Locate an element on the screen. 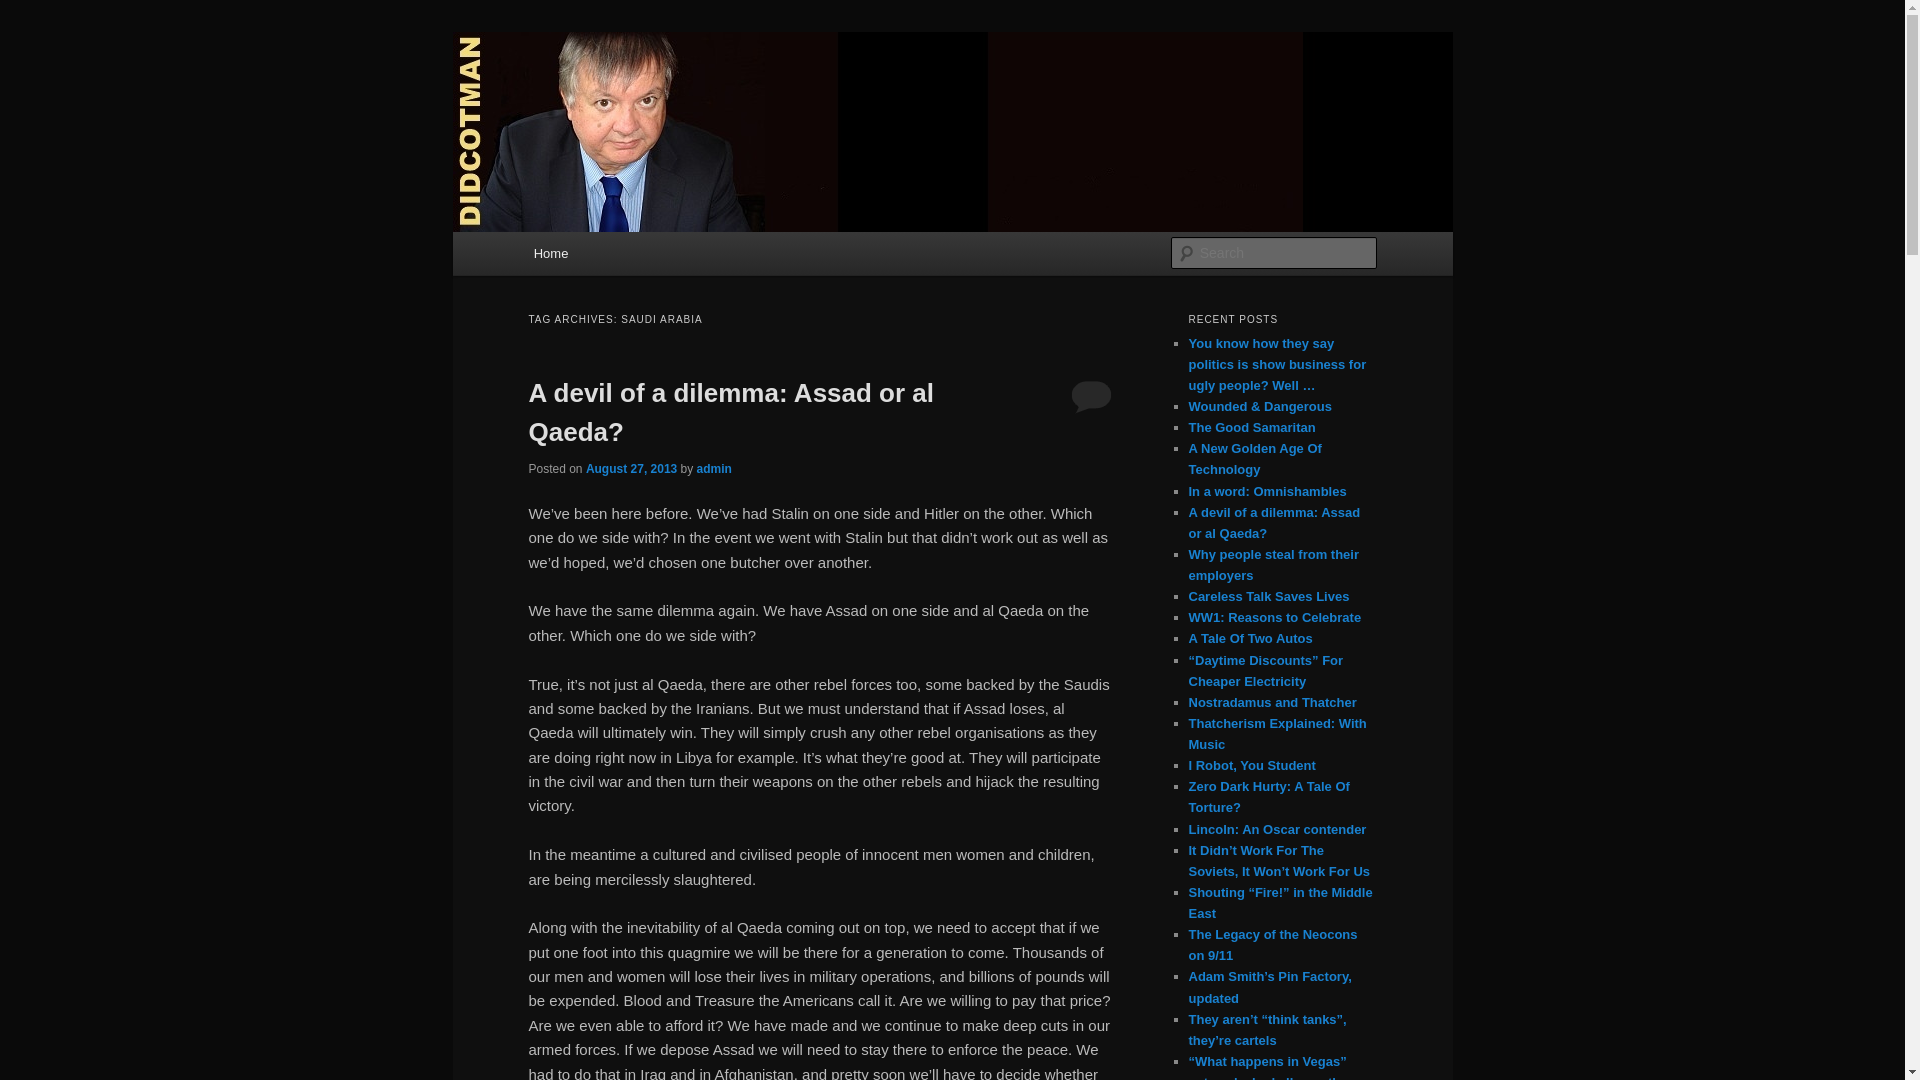 This screenshot has height=1080, width=1920. A New Golden Age Of Technology is located at coordinates (1254, 458).